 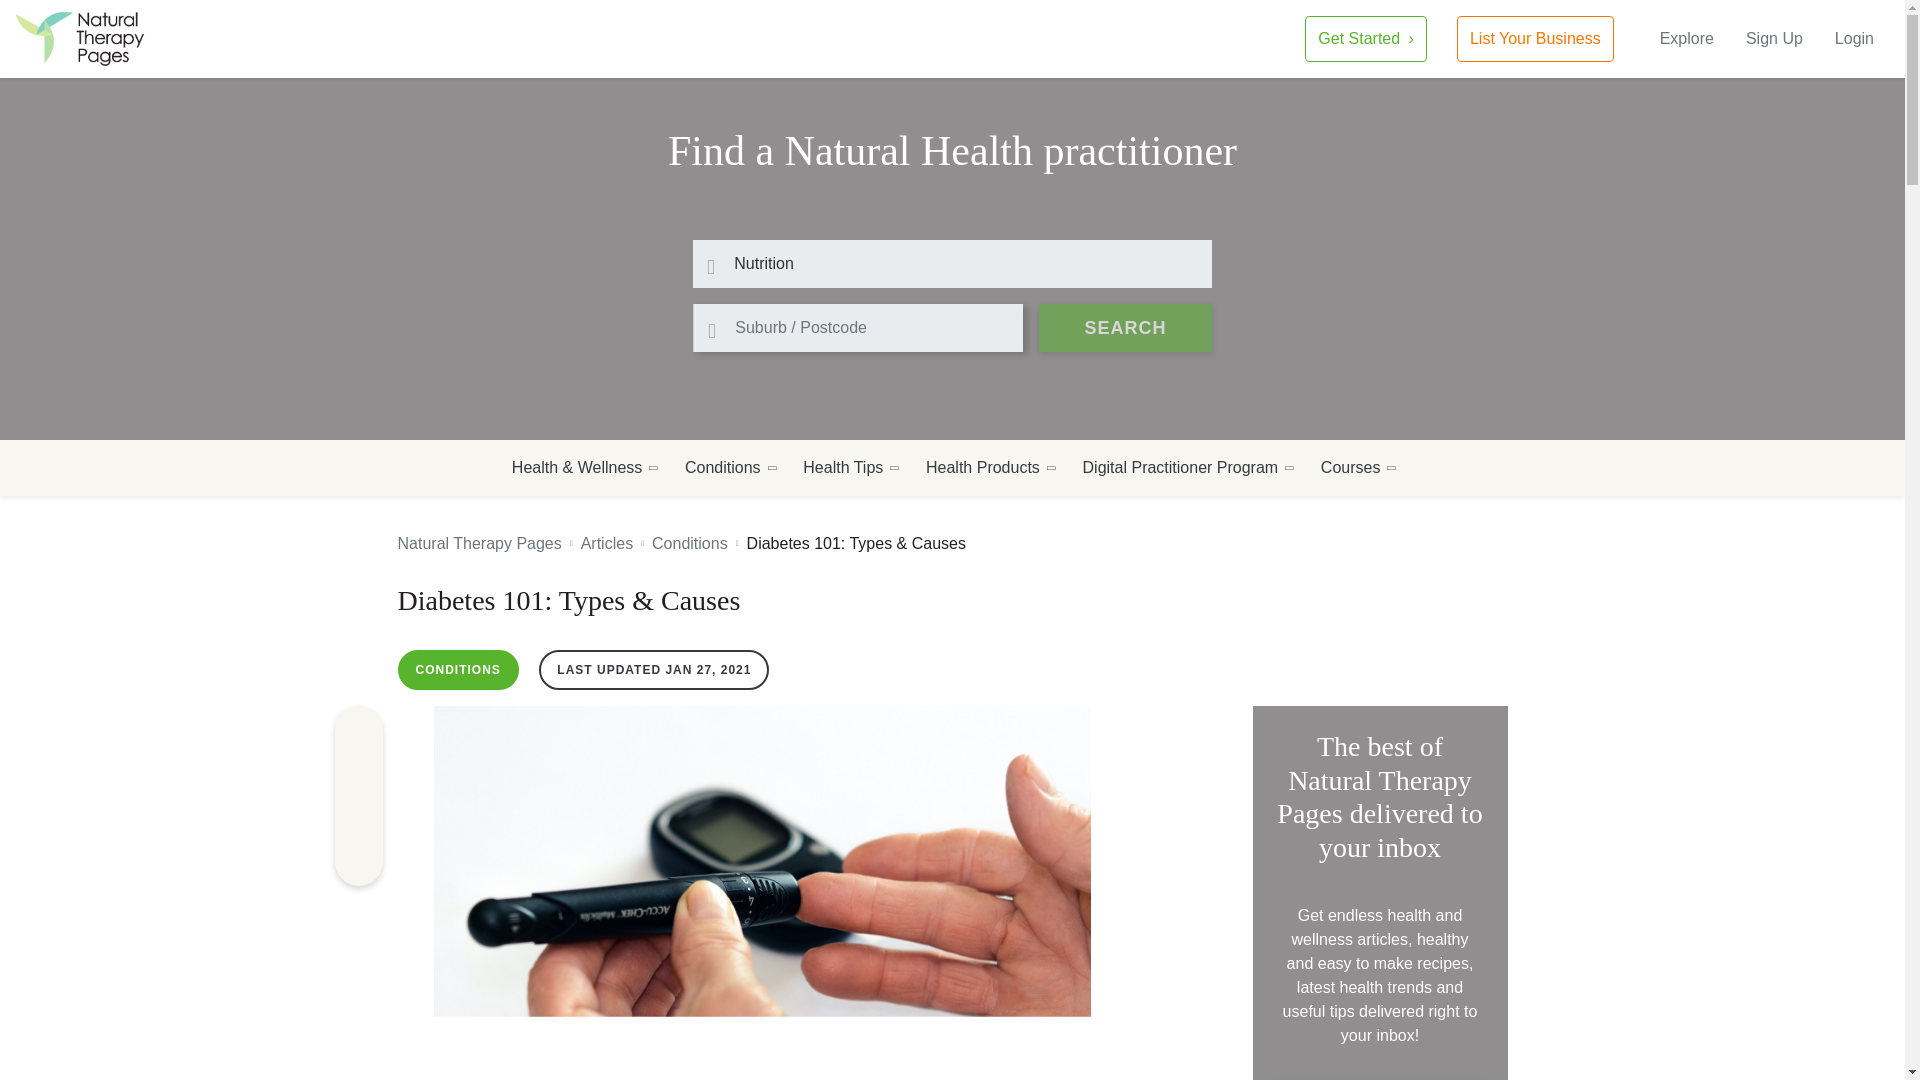 I want to click on global.social.shareTwitter, so click(x=358, y=818).